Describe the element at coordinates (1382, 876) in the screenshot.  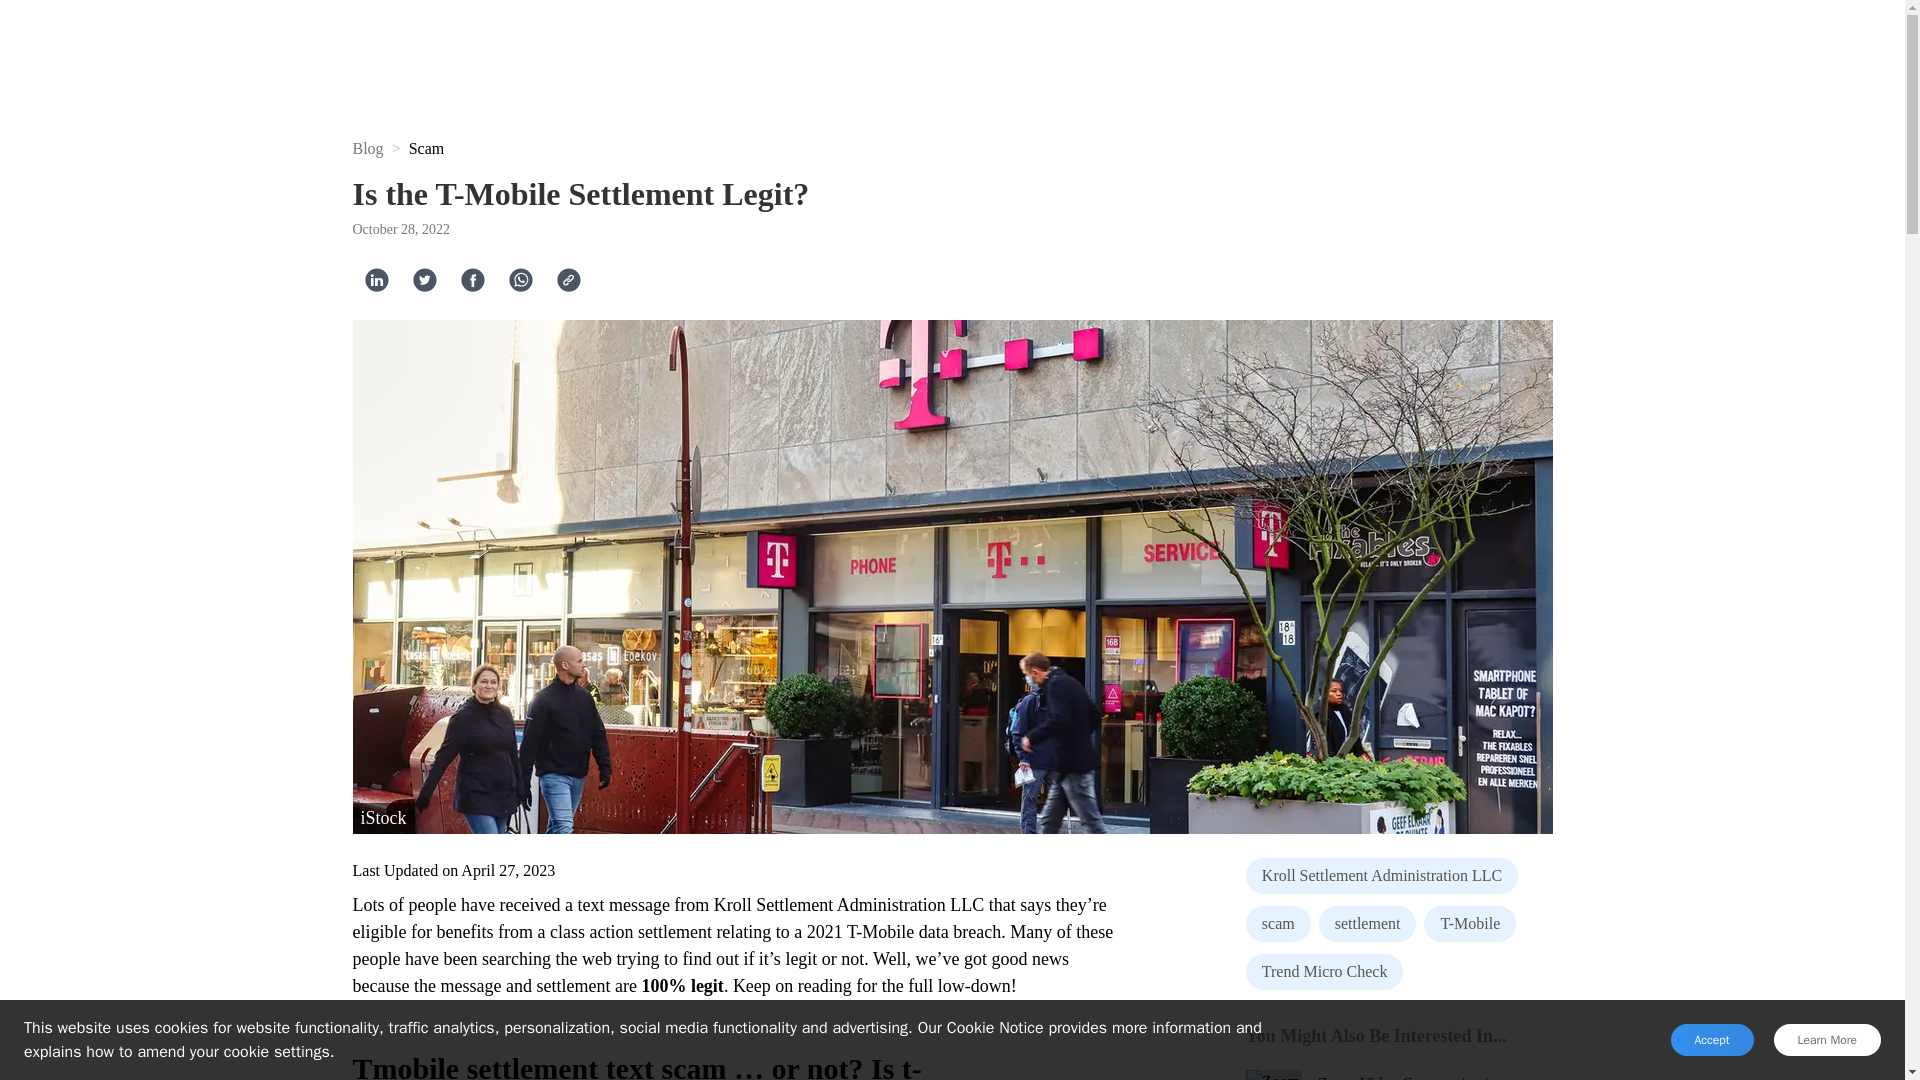
I see `Kroll Settlement Administration LLC` at that location.